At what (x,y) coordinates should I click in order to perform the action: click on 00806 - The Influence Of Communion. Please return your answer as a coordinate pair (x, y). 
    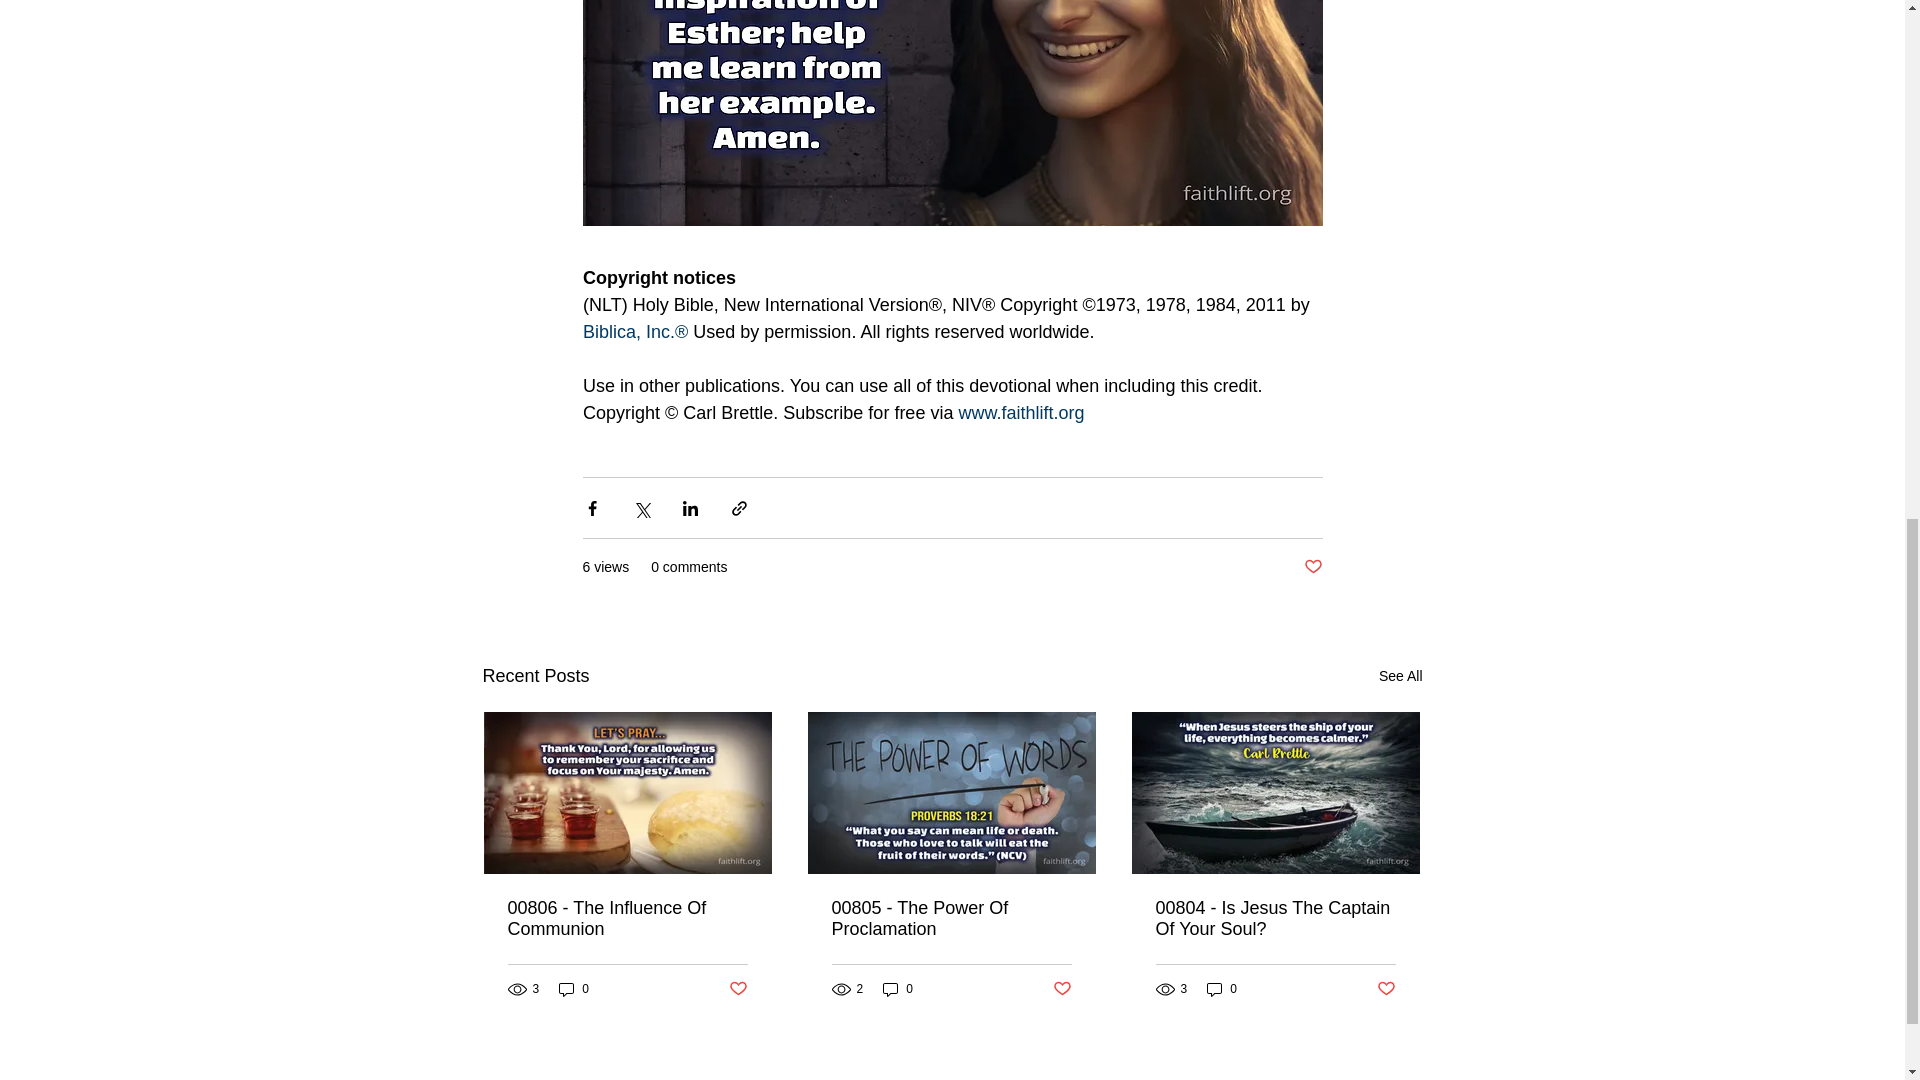
    Looking at the image, I should click on (628, 918).